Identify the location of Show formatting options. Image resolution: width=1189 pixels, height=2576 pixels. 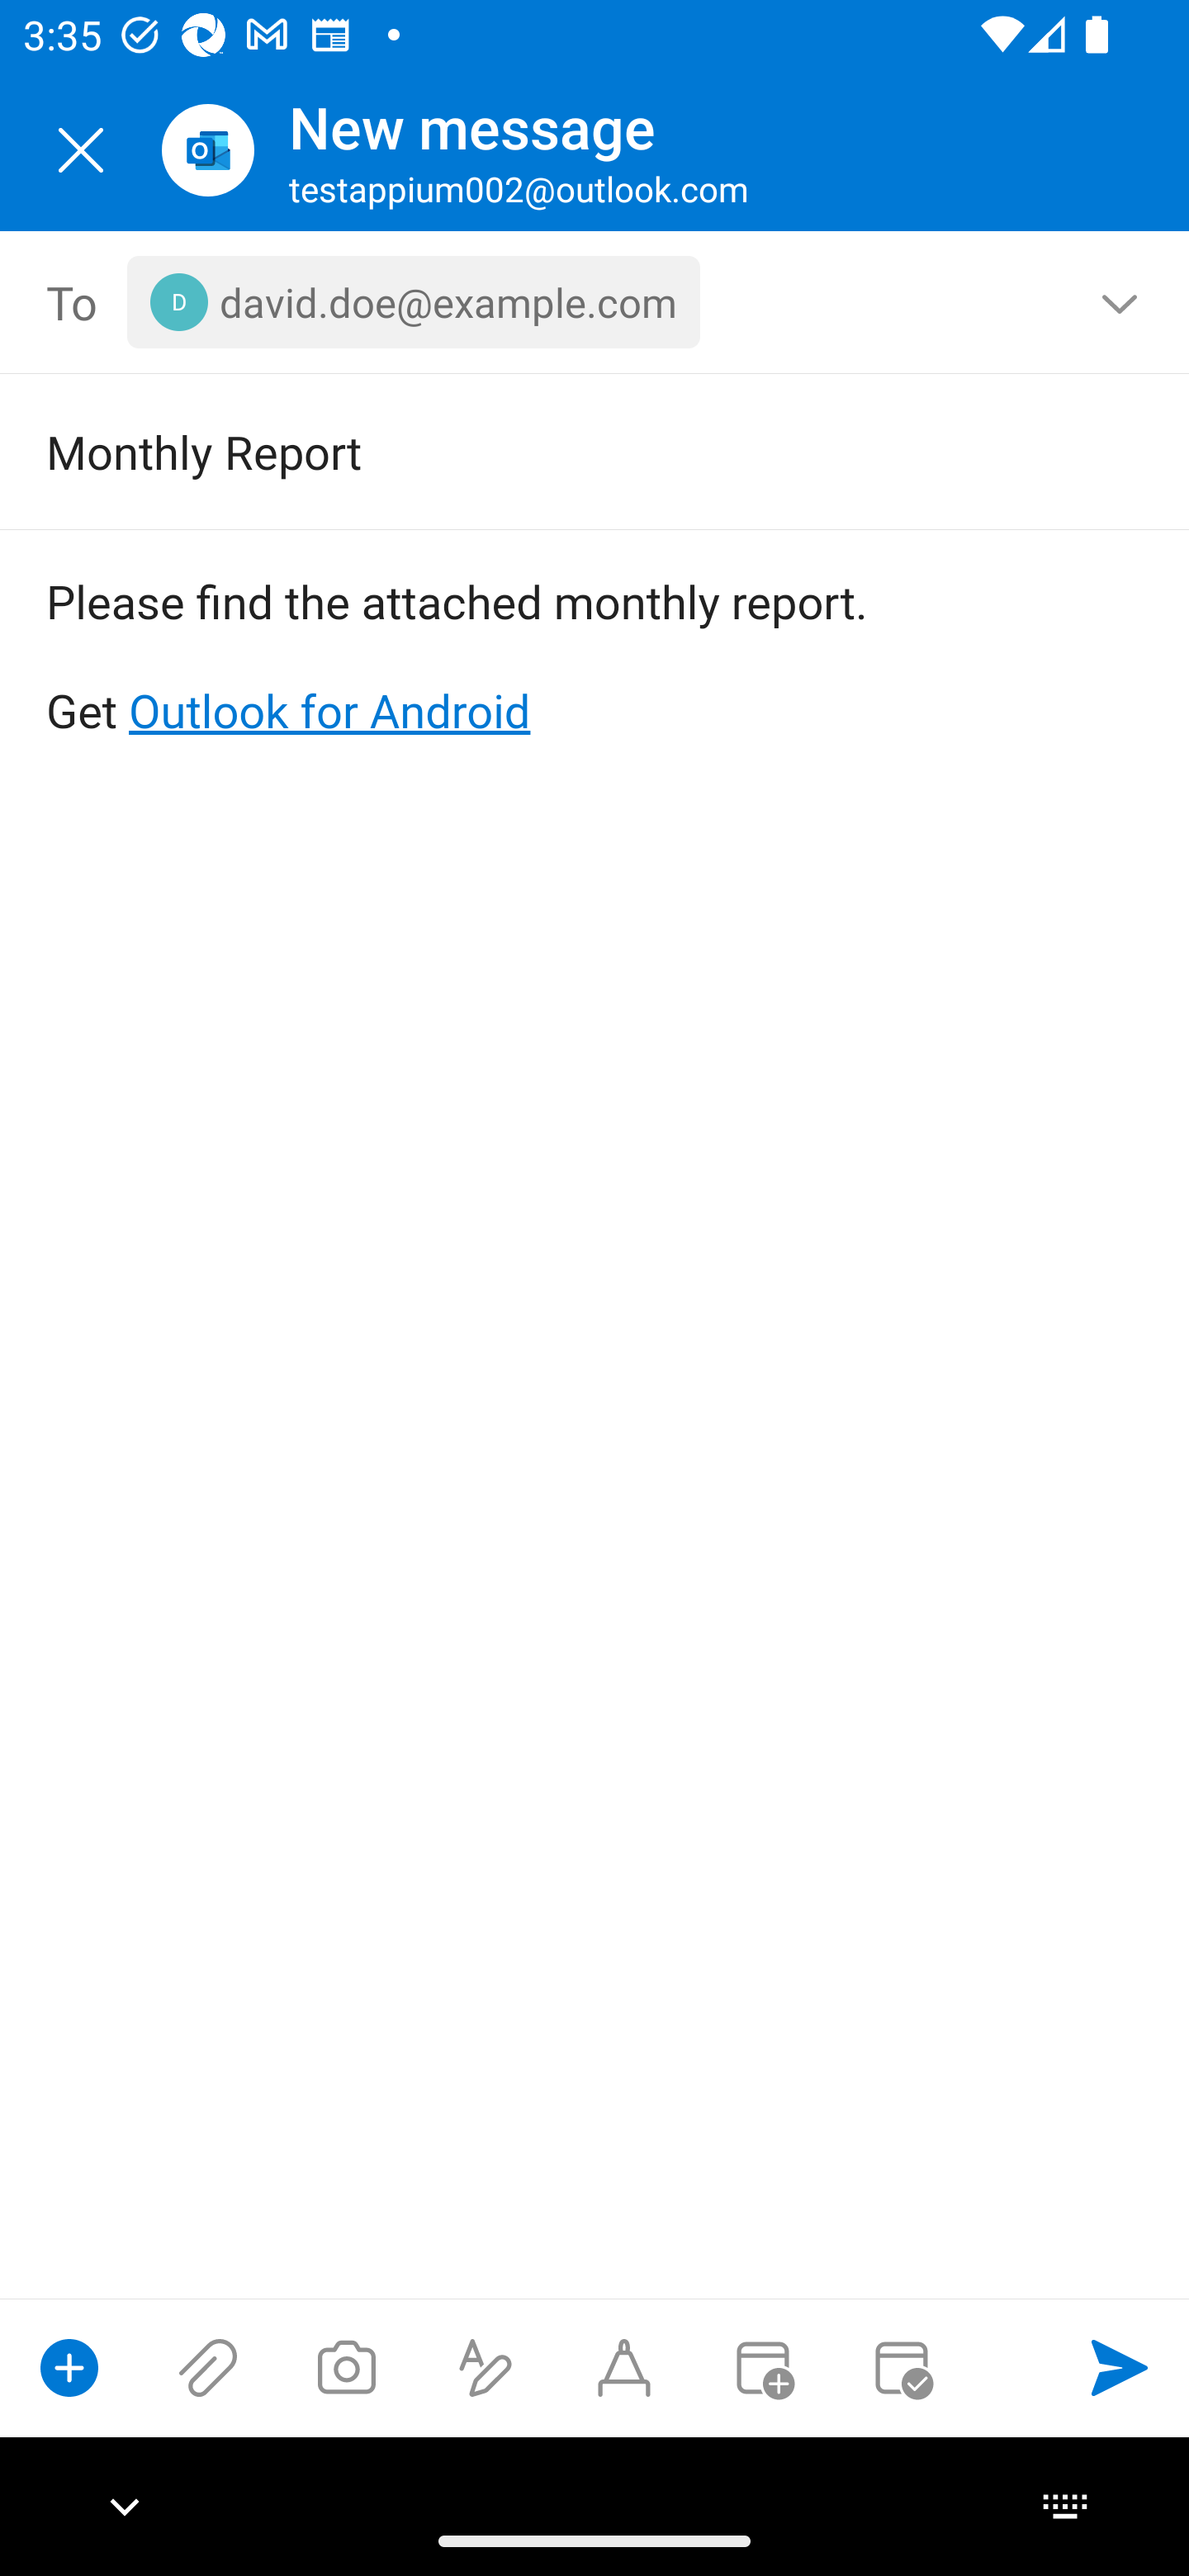
(486, 2367).